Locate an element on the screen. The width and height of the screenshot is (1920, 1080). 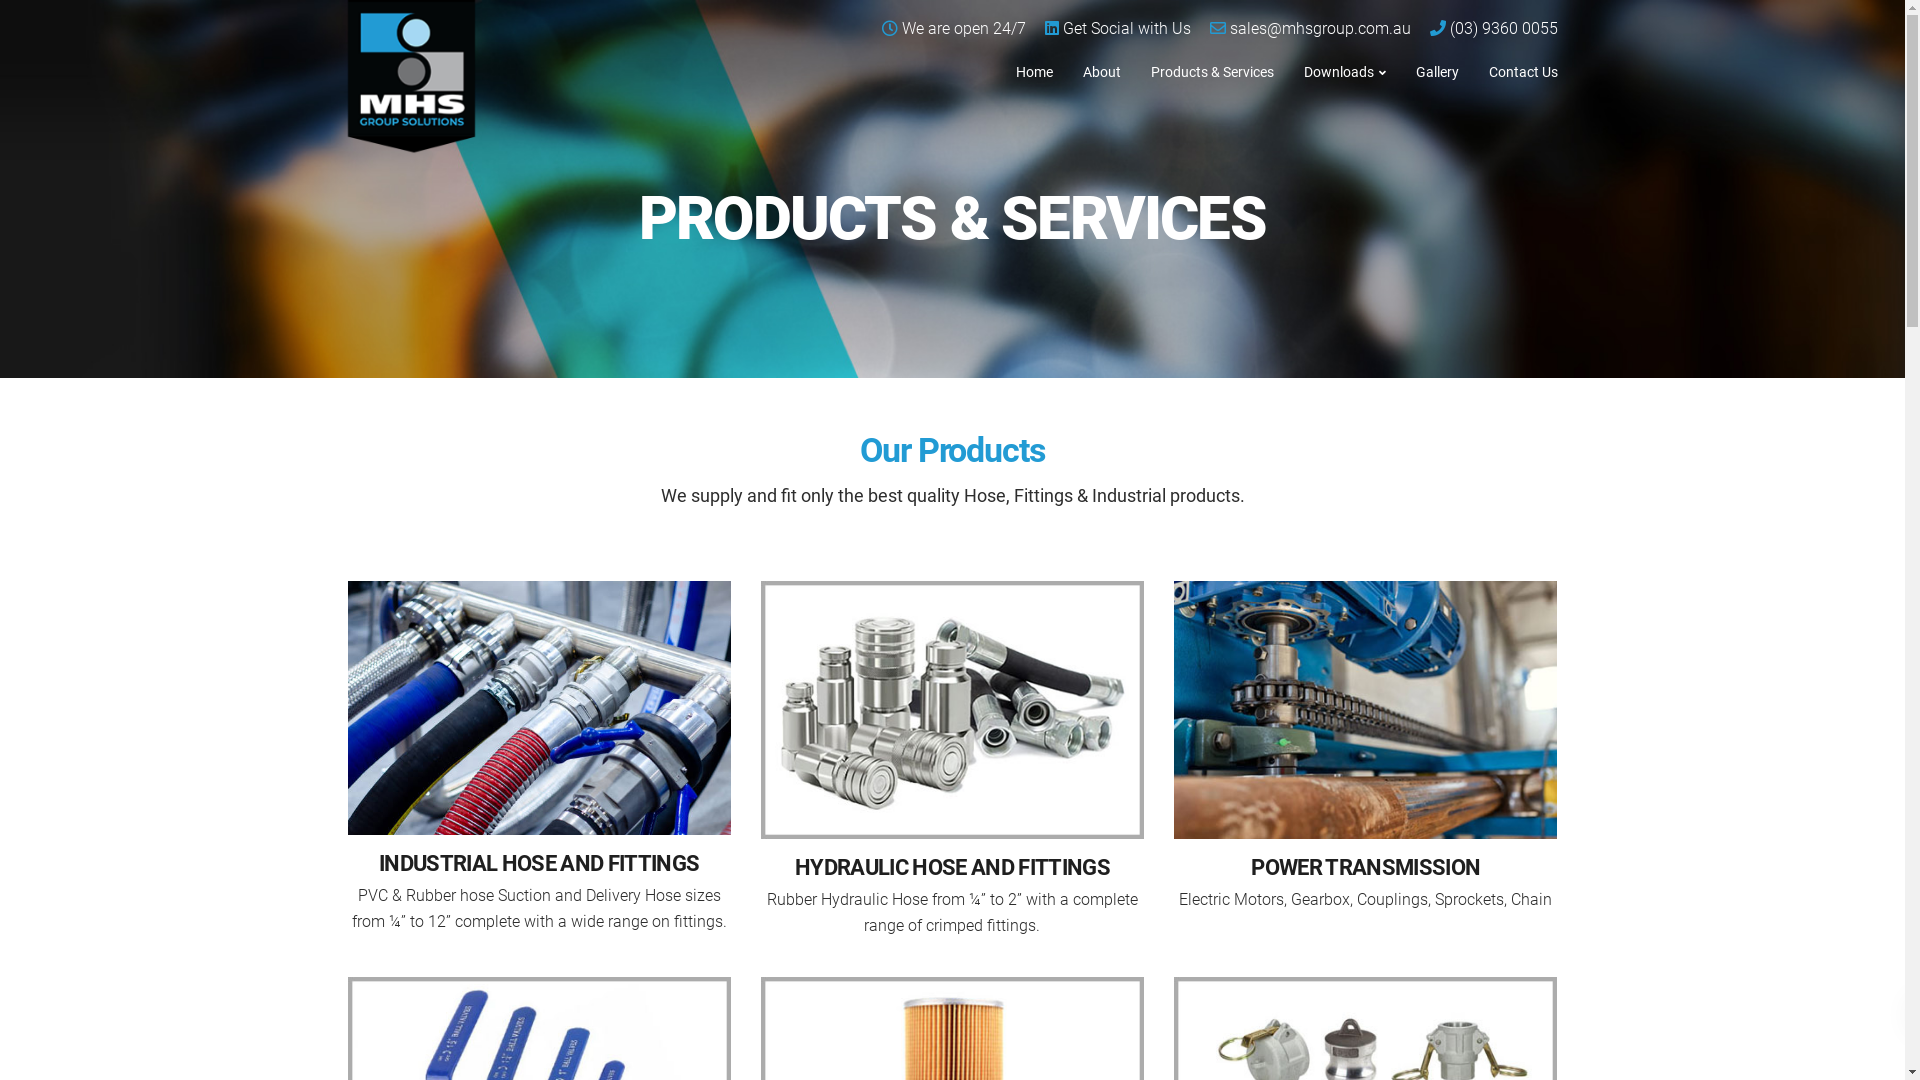
About is located at coordinates (1102, 71).